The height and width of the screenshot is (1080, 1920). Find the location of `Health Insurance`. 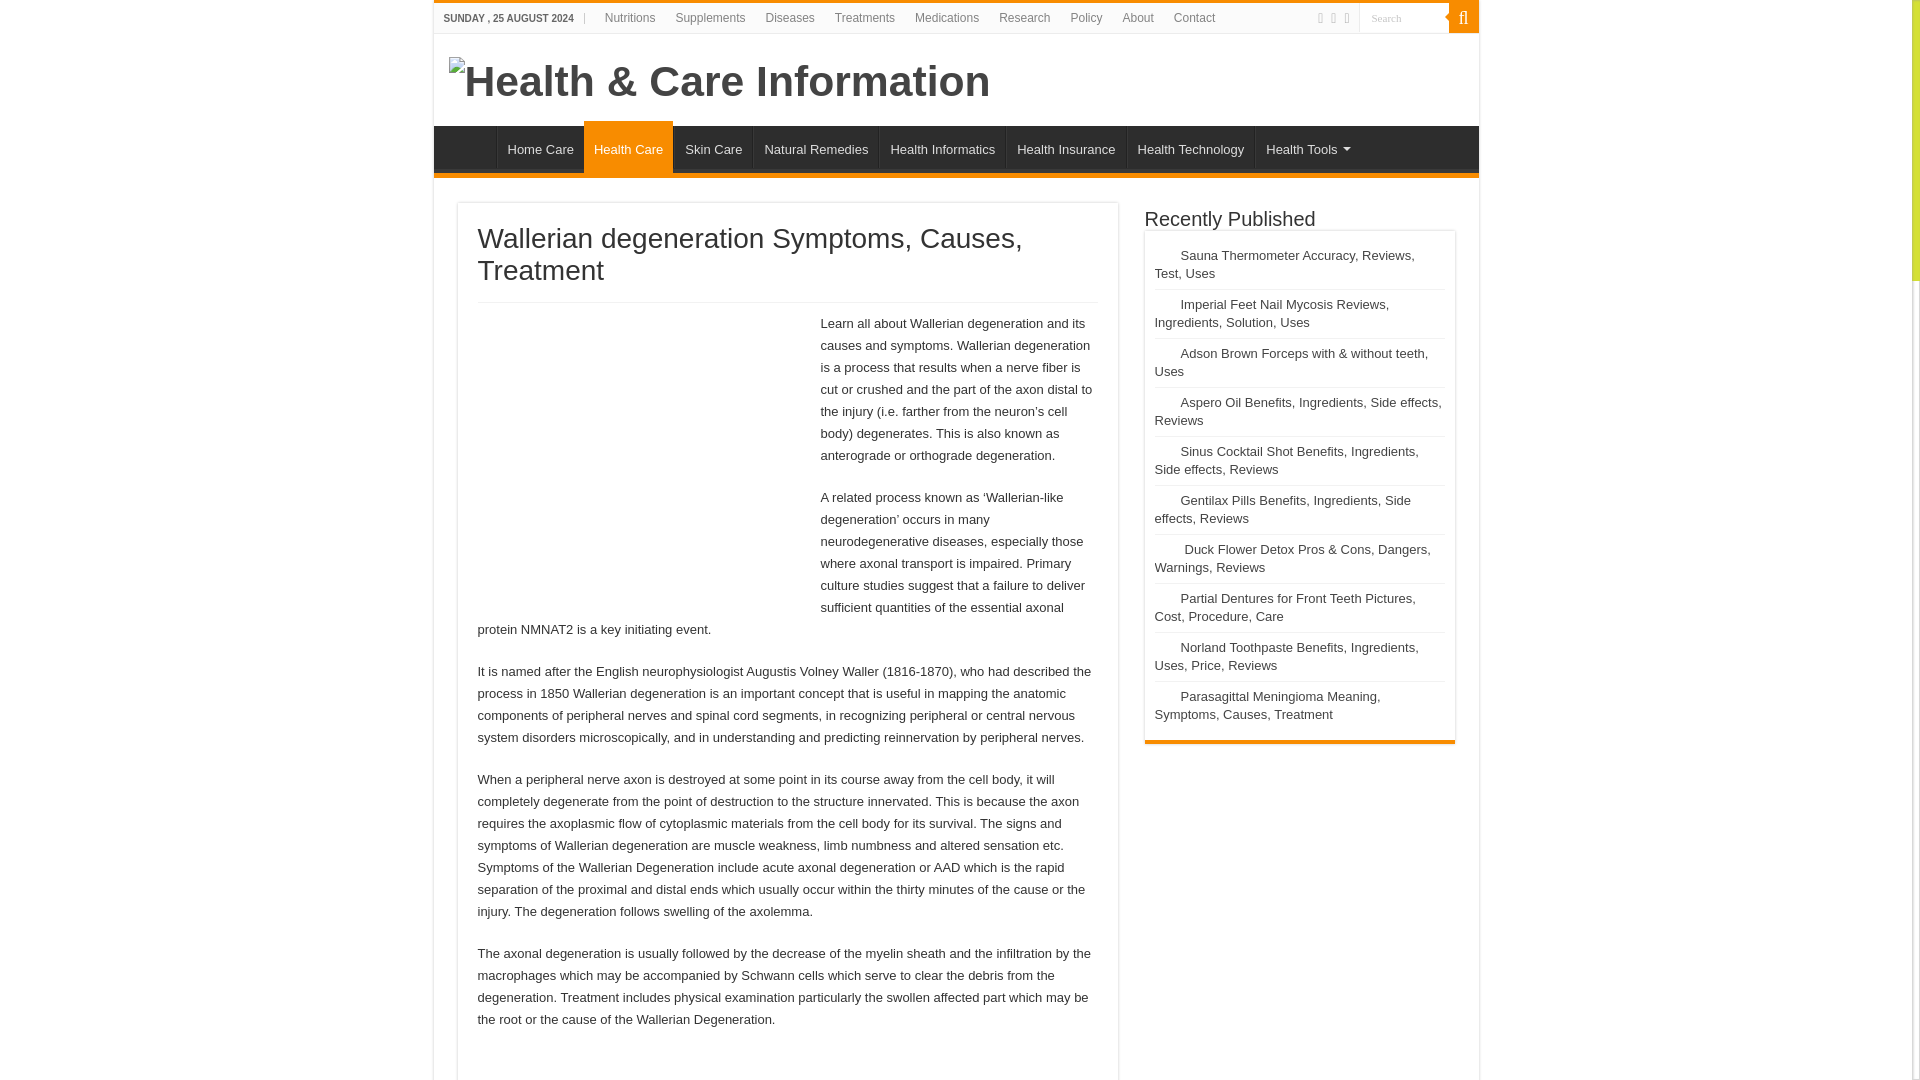

Health Insurance is located at coordinates (1066, 147).